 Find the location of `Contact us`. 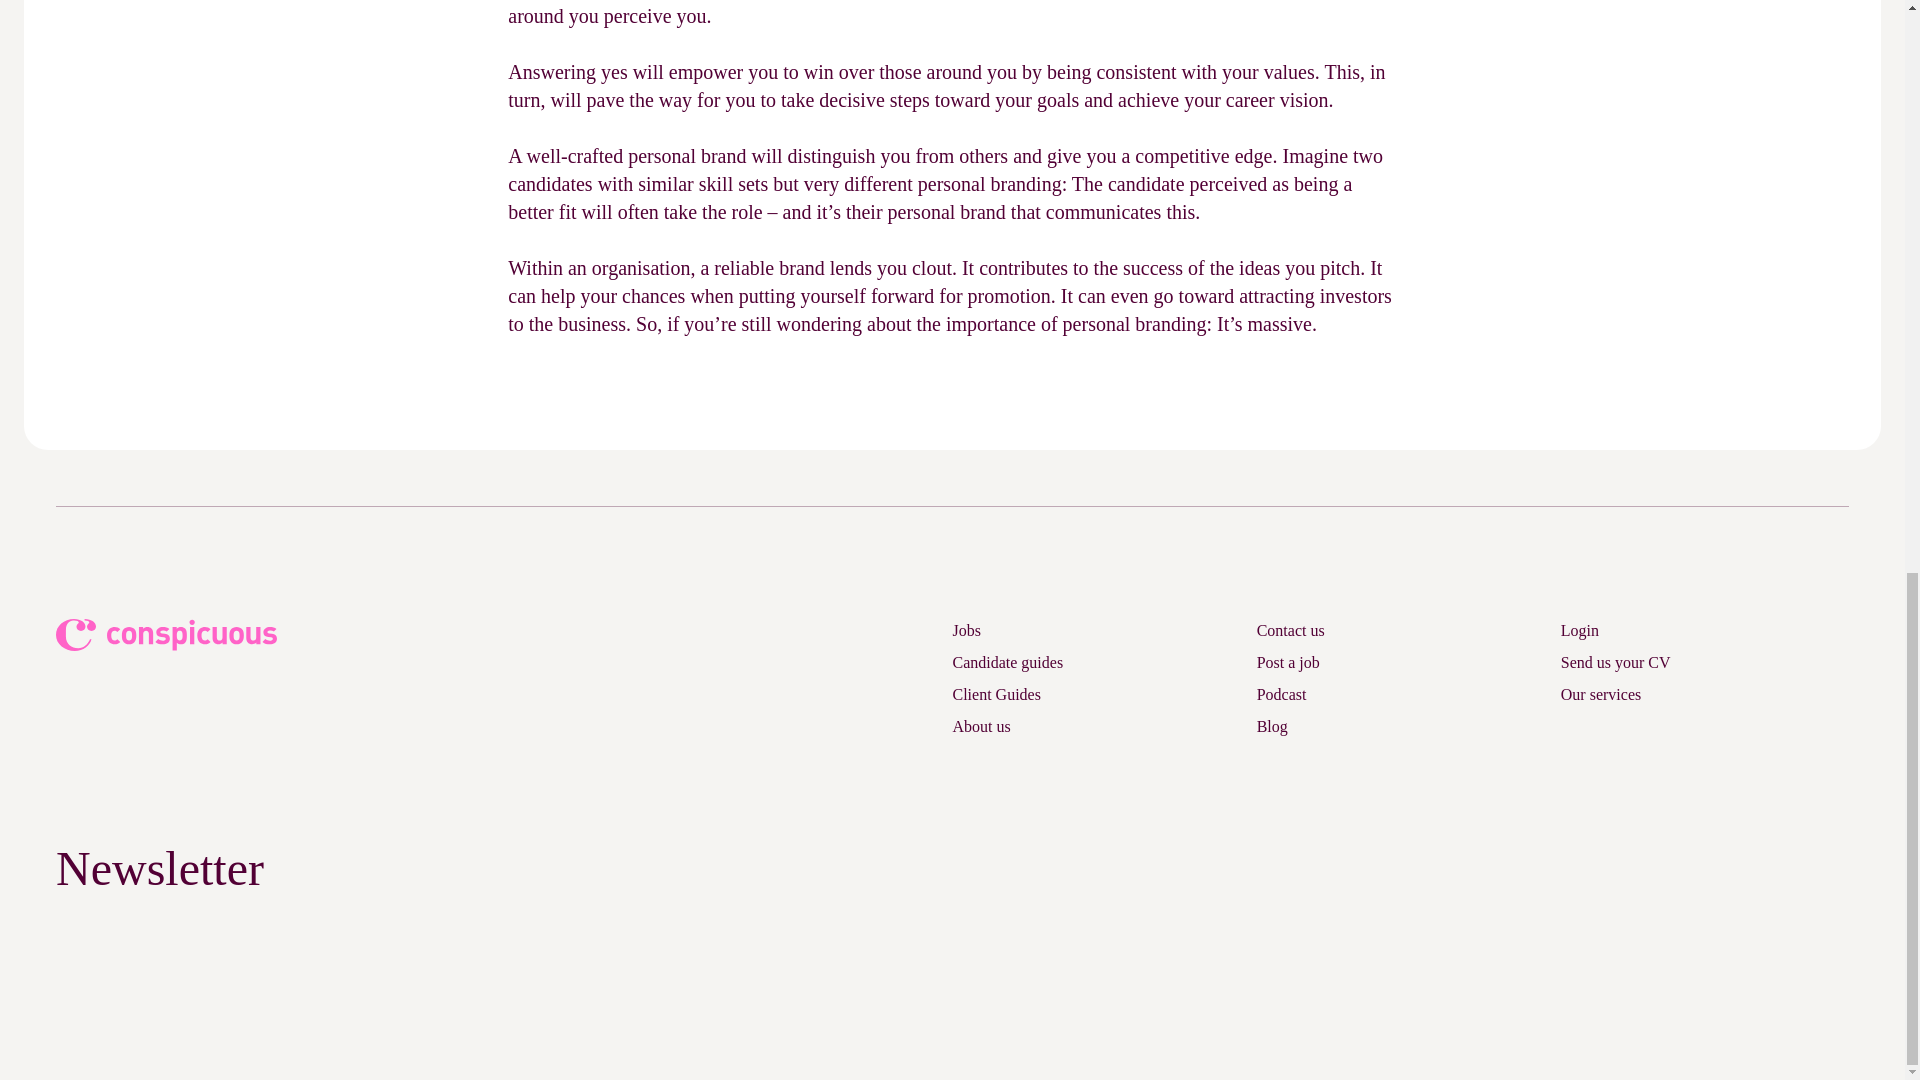

Contact us is located at coordinates (1290, 630).